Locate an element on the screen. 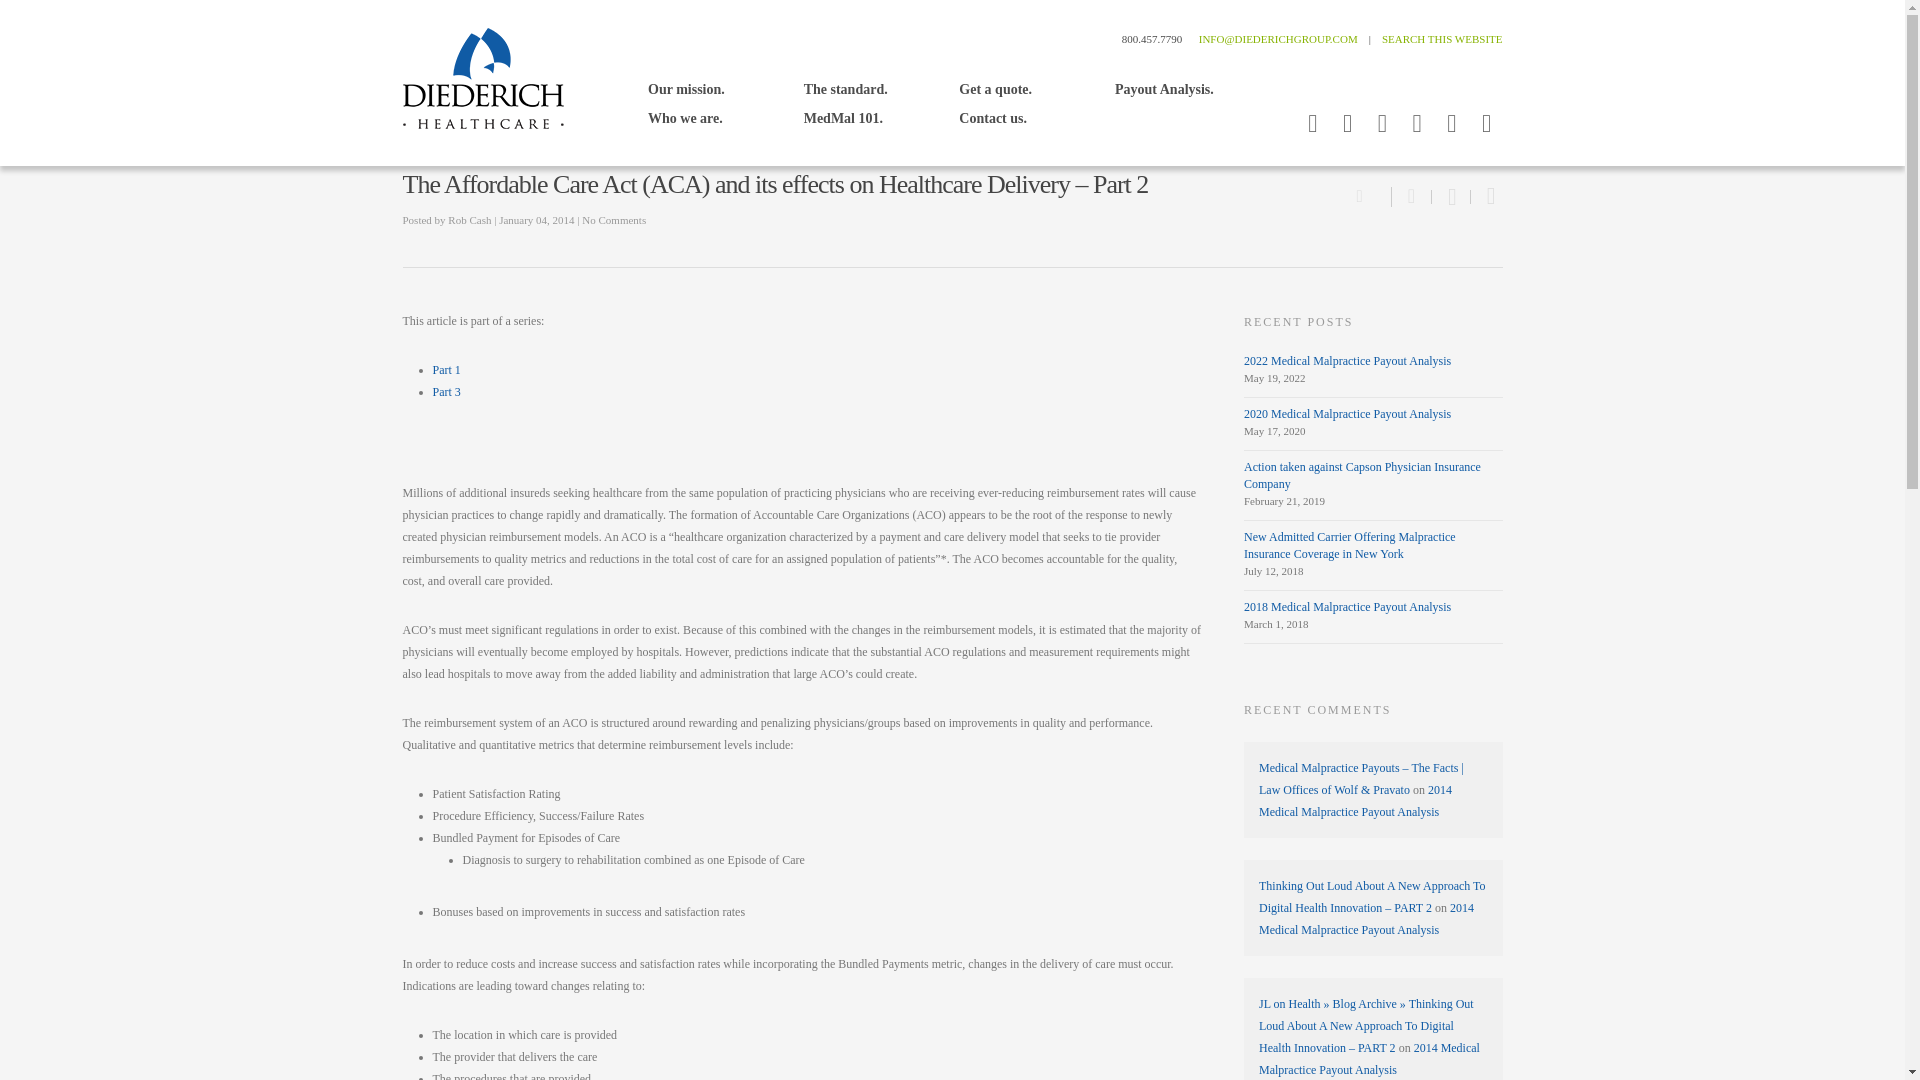 This screenshot has height=1080, width=1920. Who we are. is located at coordinates (685, 118).